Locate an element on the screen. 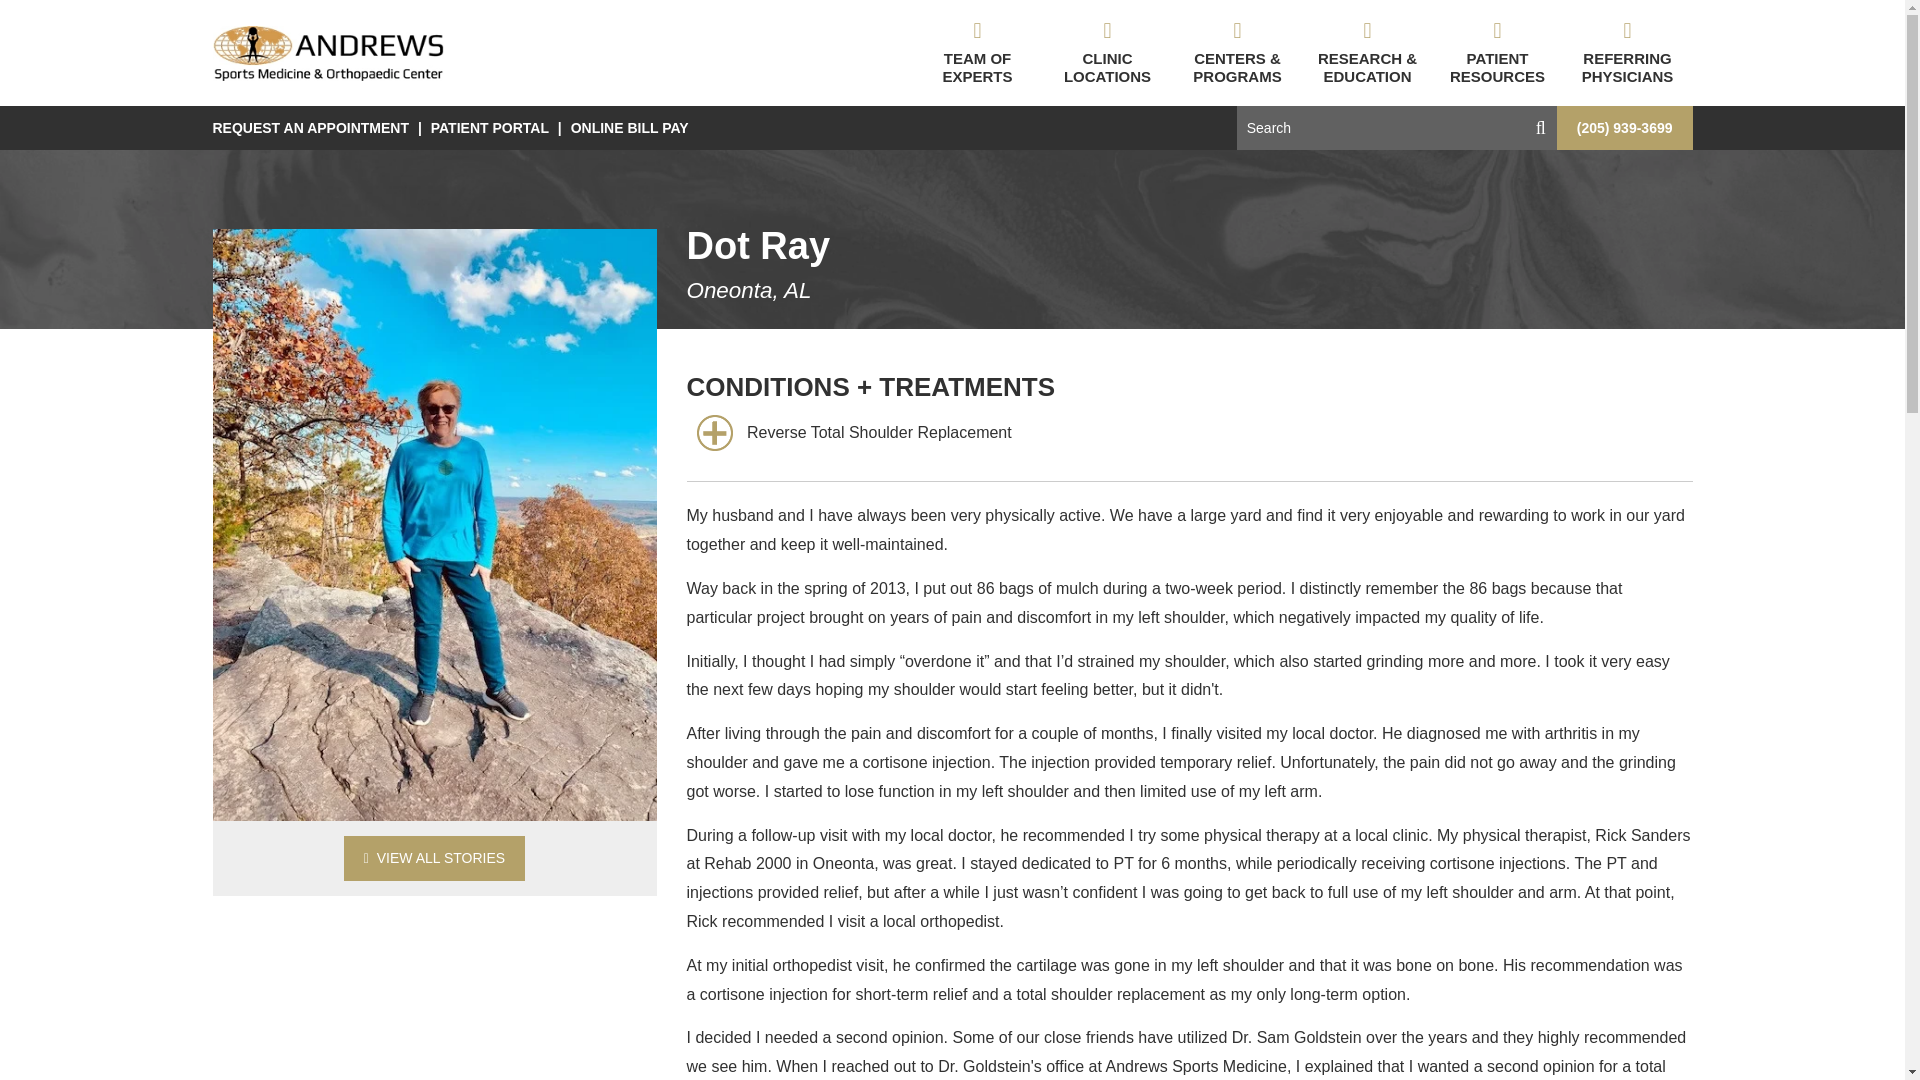  TEAM OF EXPERTS is located at coordinates (977, 52).